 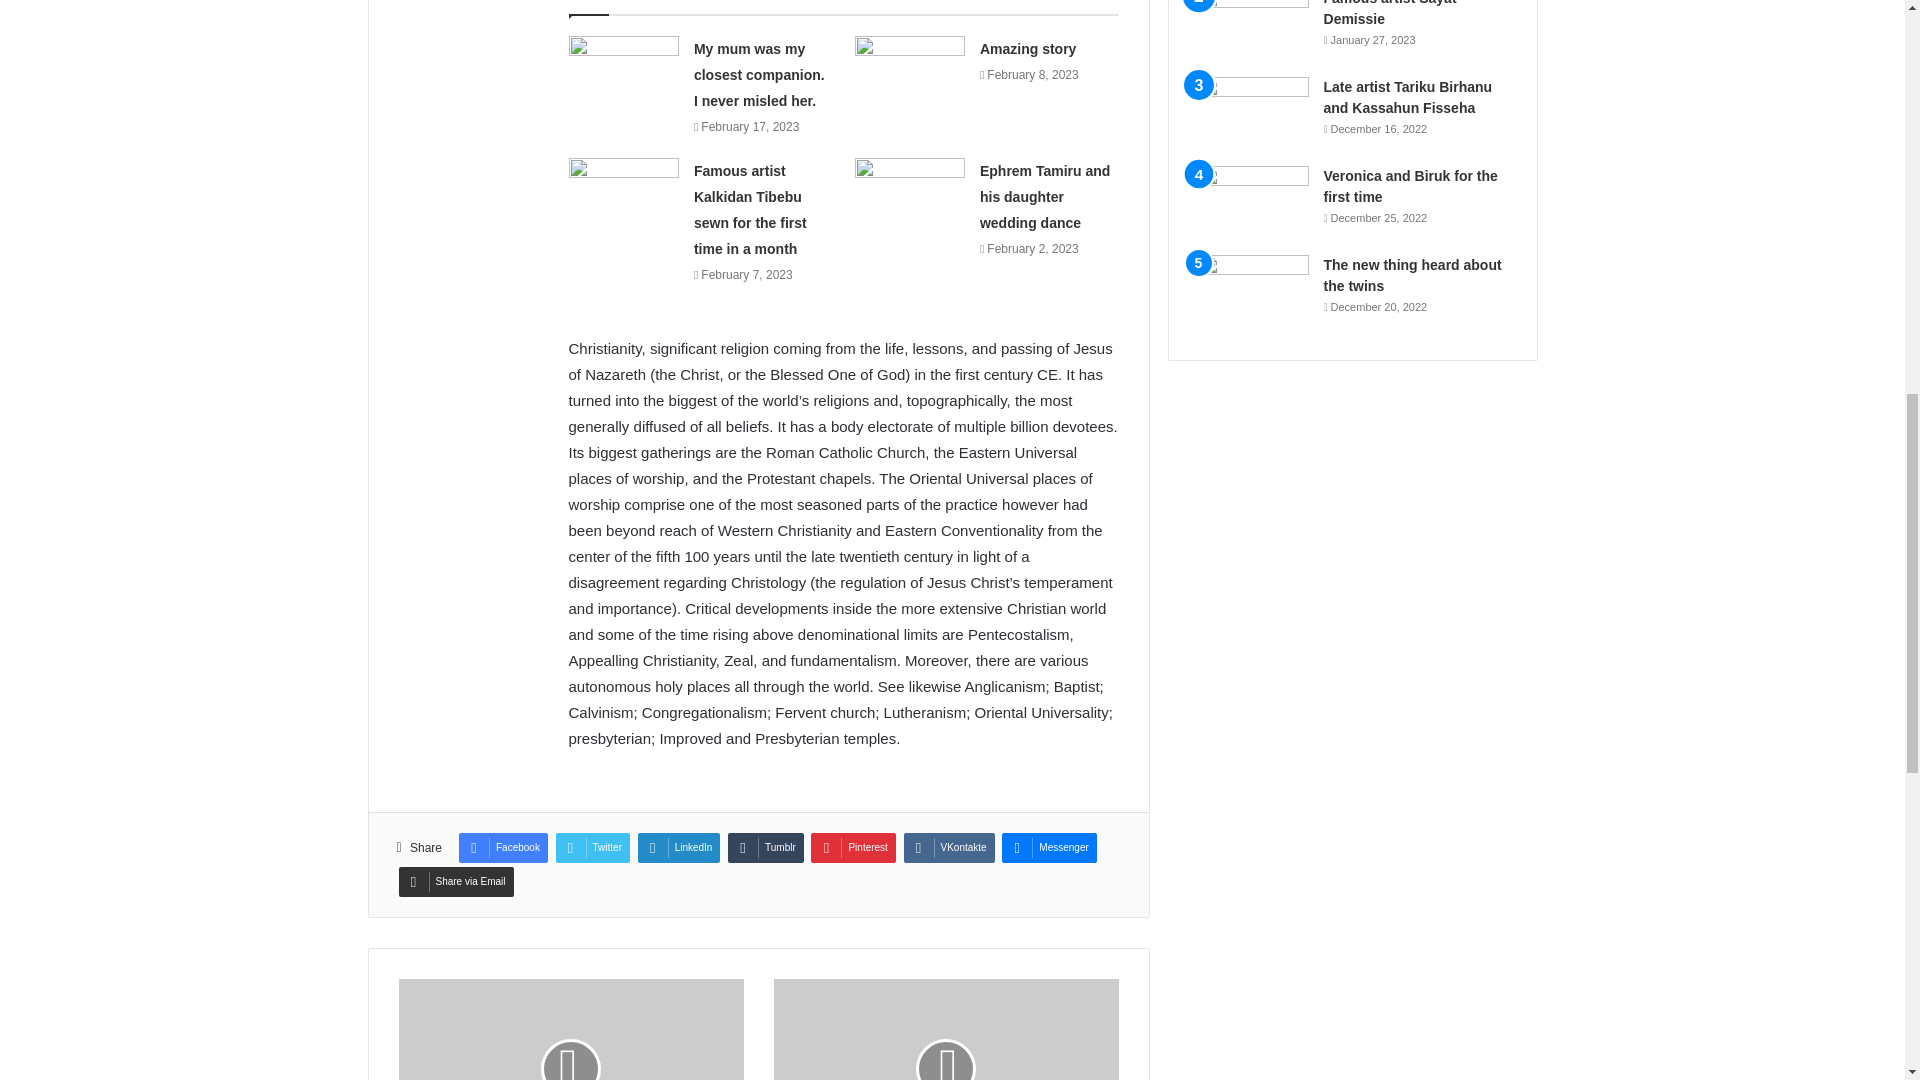 I want to click on Ephrem Tamiru and his daughter wedding dance, so click(x=1044, y=197).